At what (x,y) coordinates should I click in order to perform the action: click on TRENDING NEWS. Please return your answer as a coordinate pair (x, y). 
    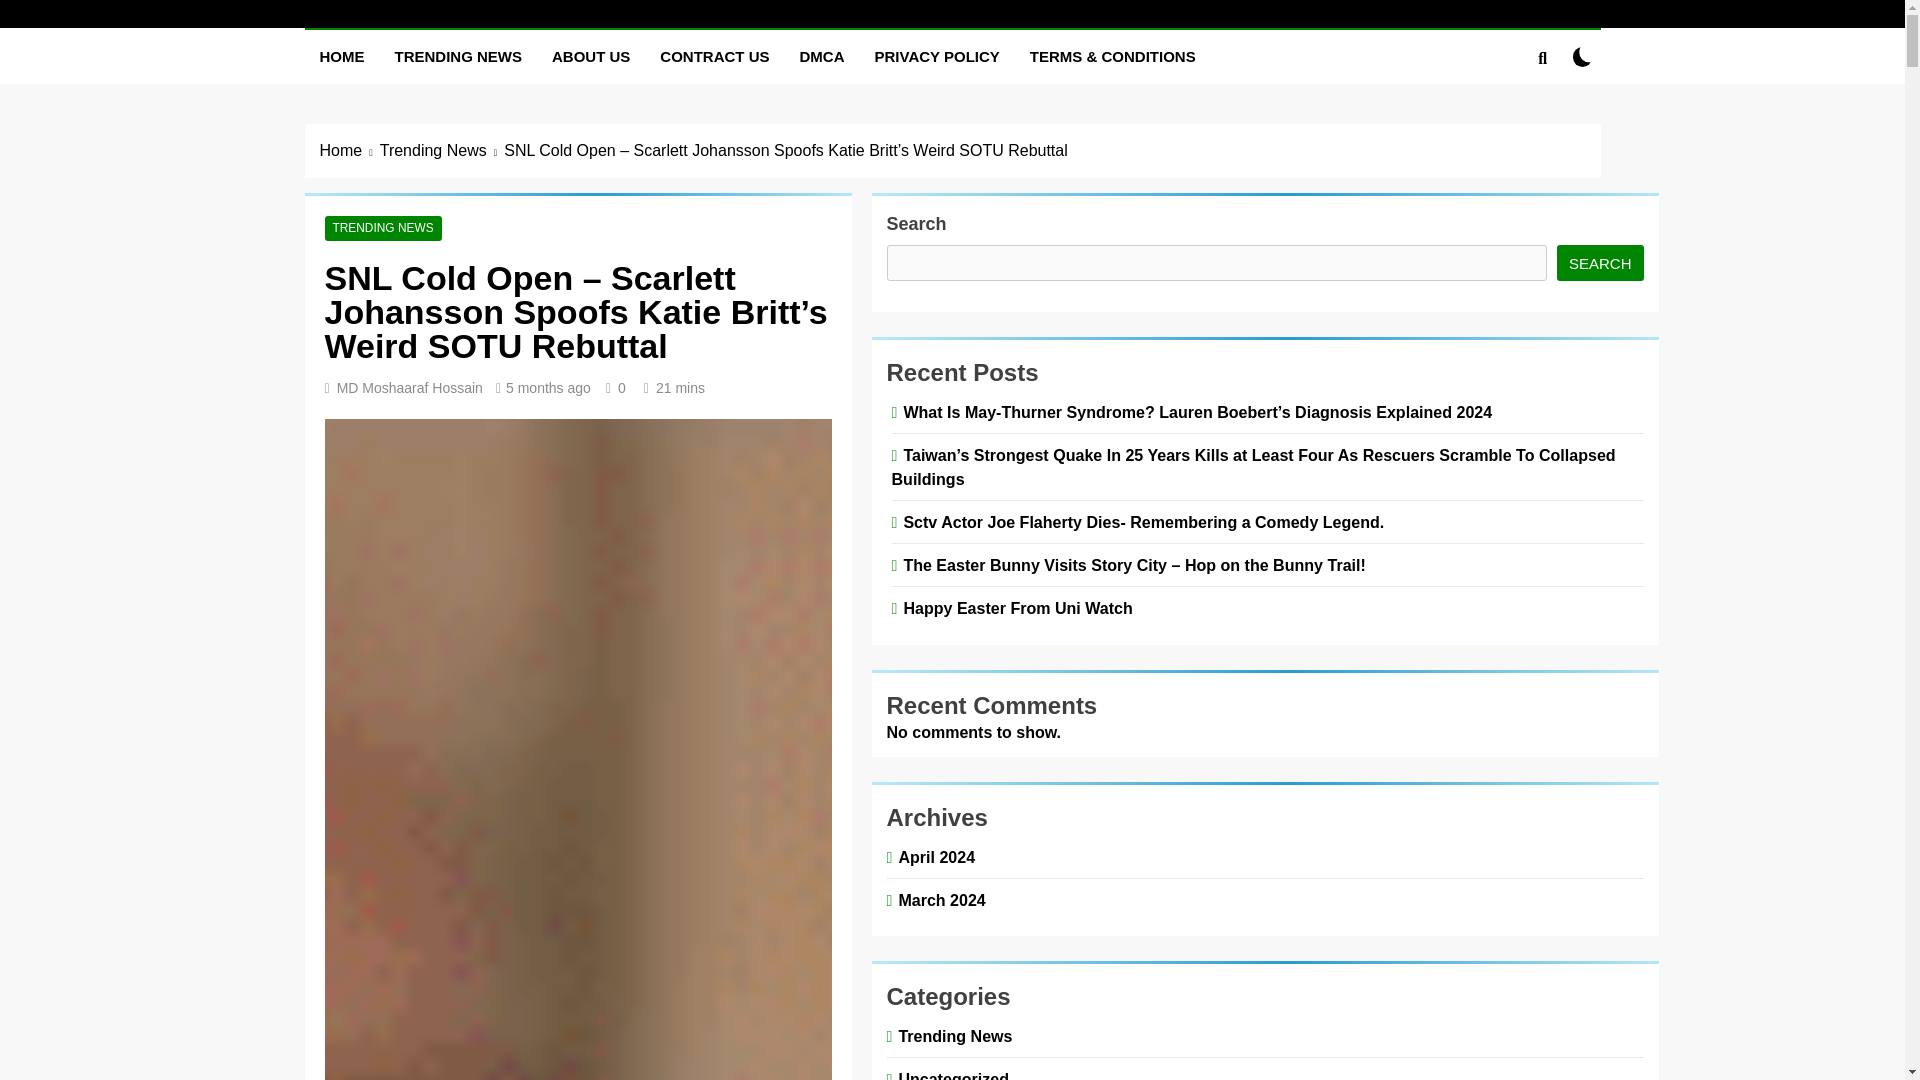
    Looking at the image, I should click on (382, 228).